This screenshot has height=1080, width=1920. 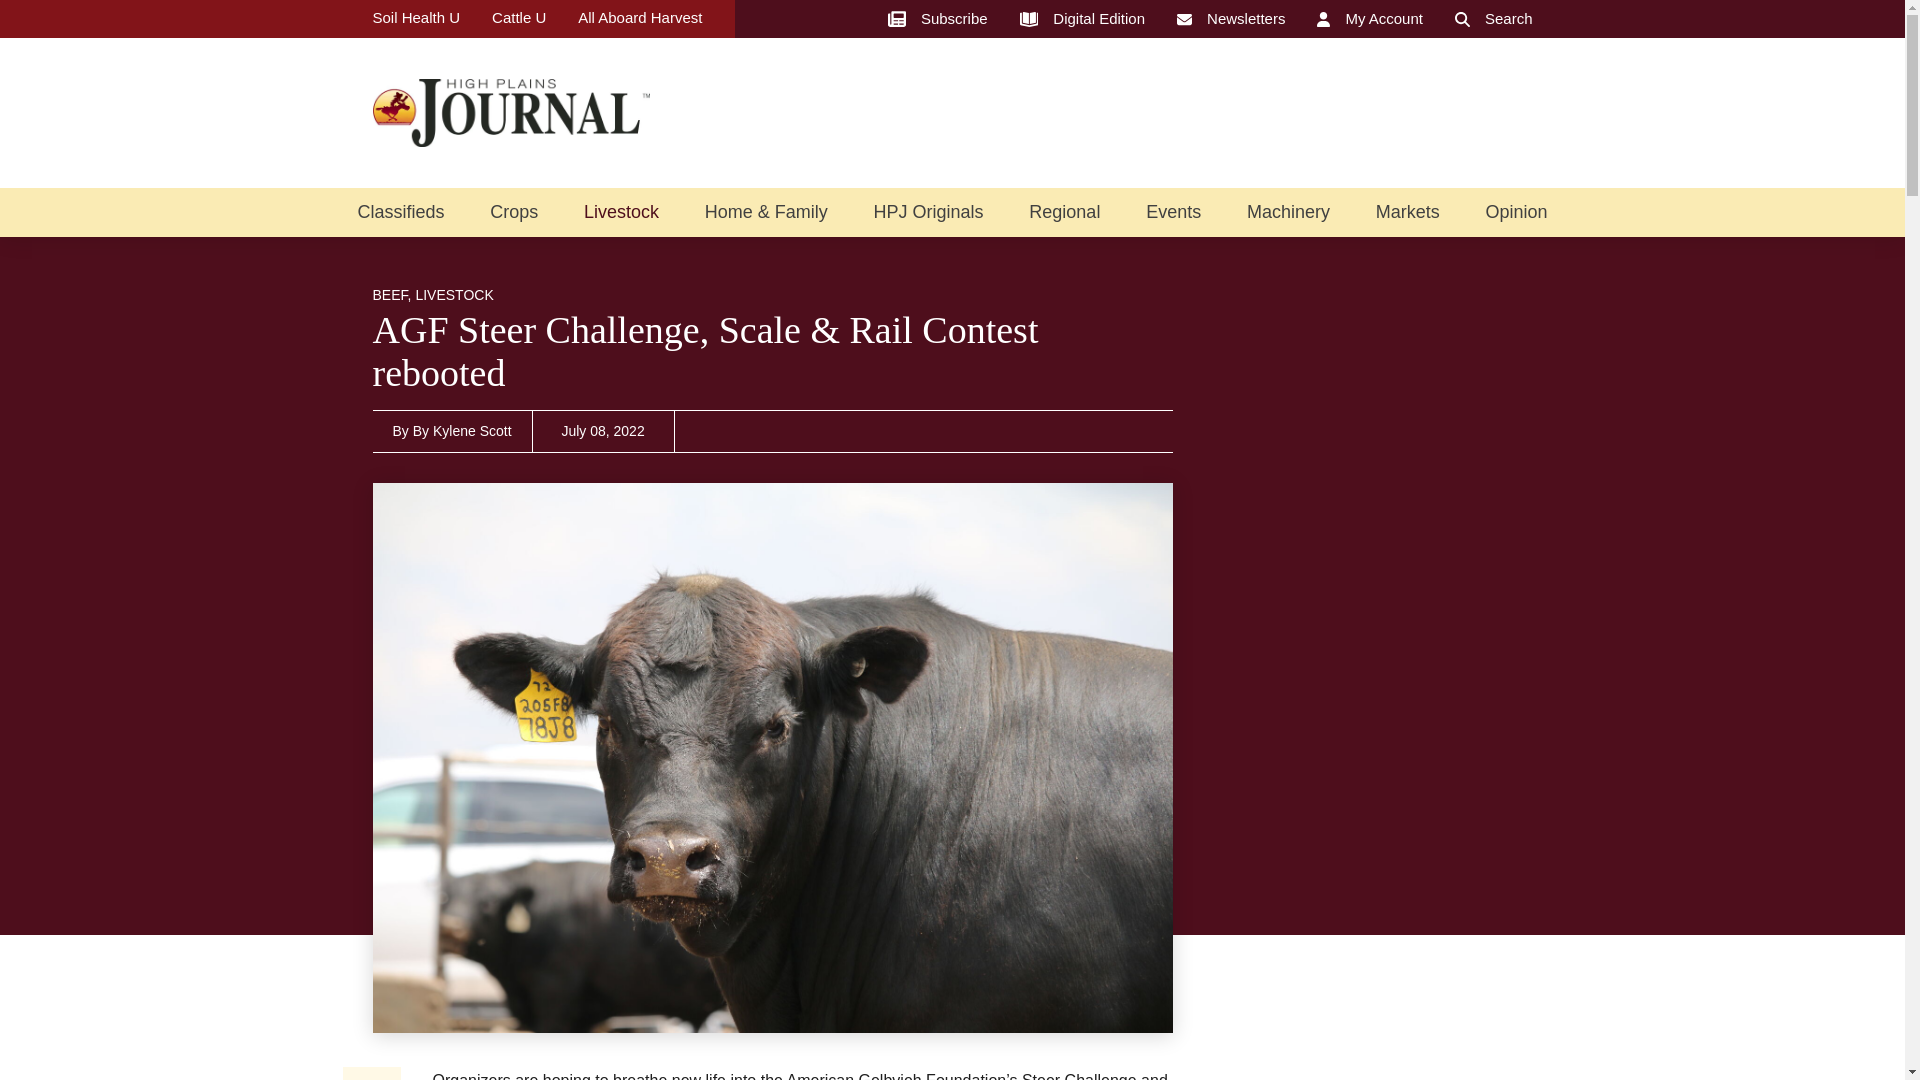 What do you see at coordinates (620, 212) in the screenshot?
I see `Livestock` at bounding box center [620, 212].